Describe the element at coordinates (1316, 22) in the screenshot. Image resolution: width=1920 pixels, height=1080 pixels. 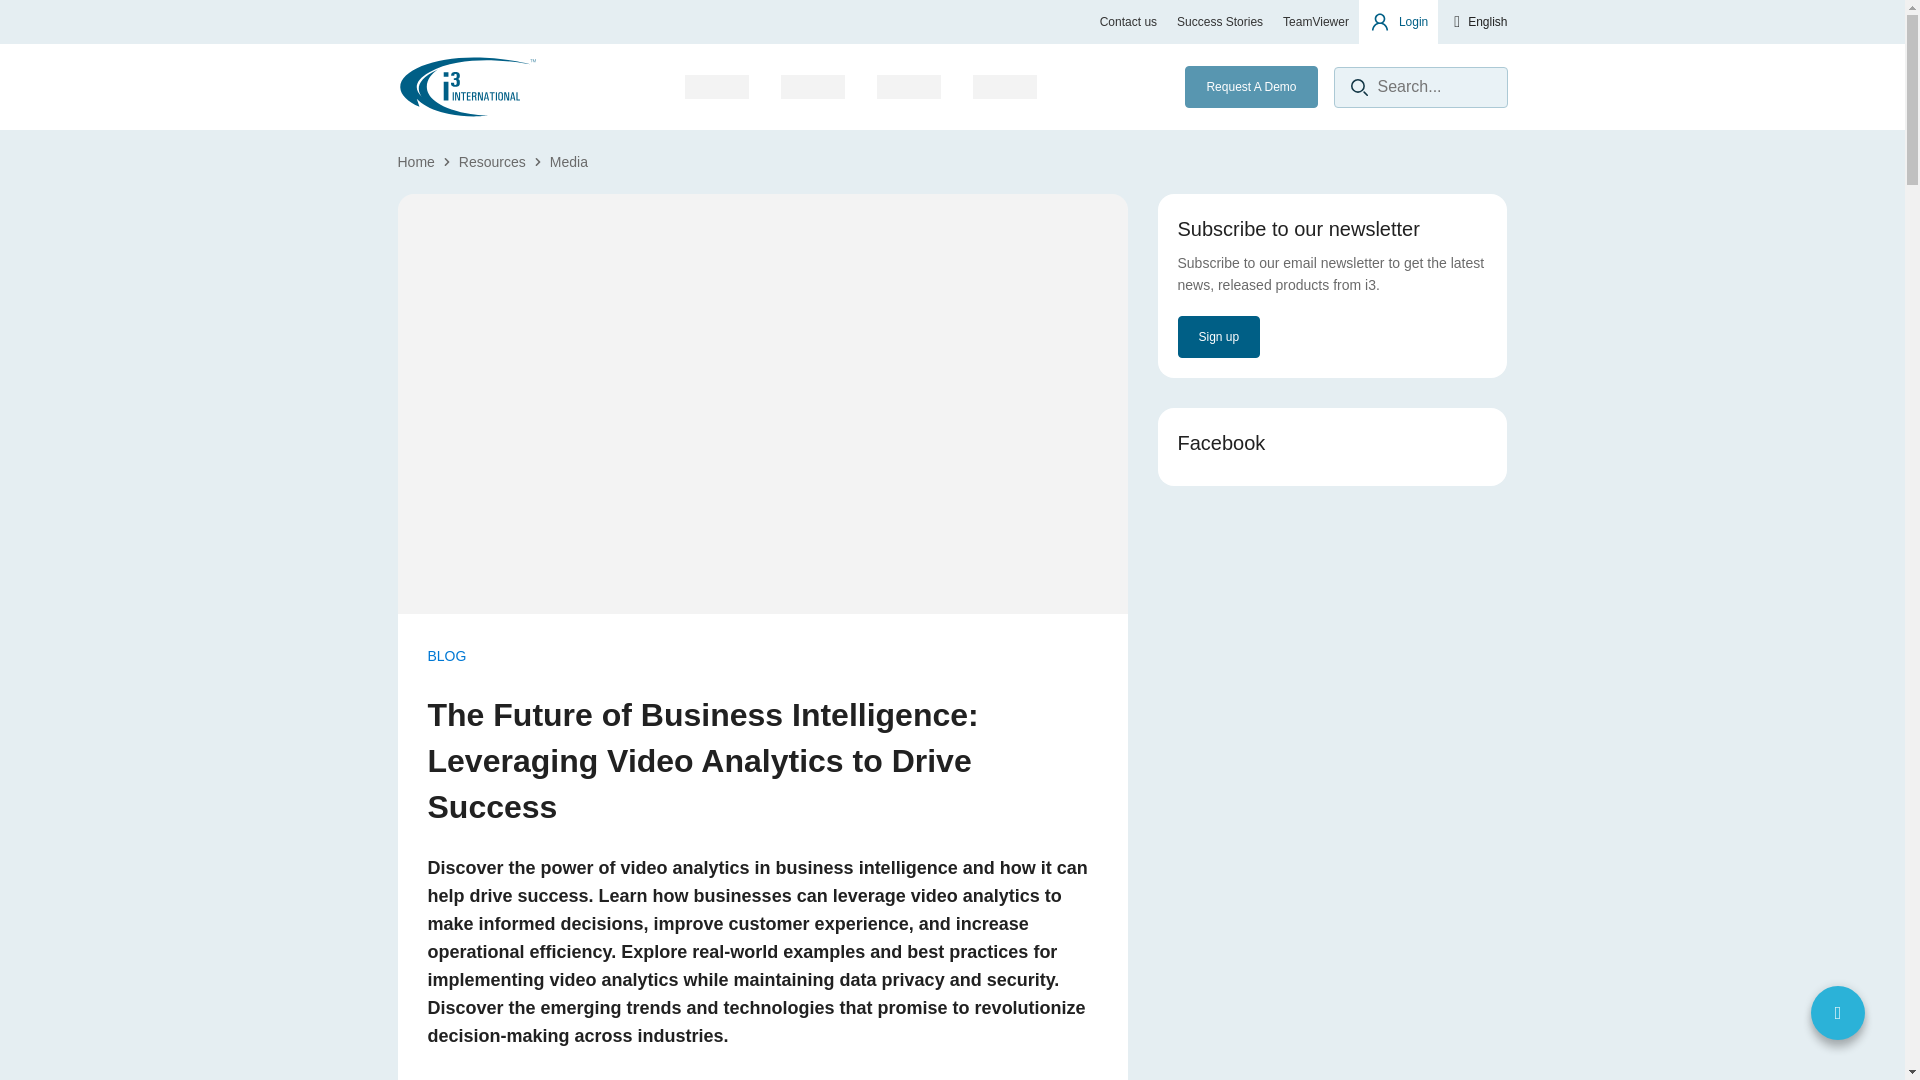
I see `TeamViewer` at that location.